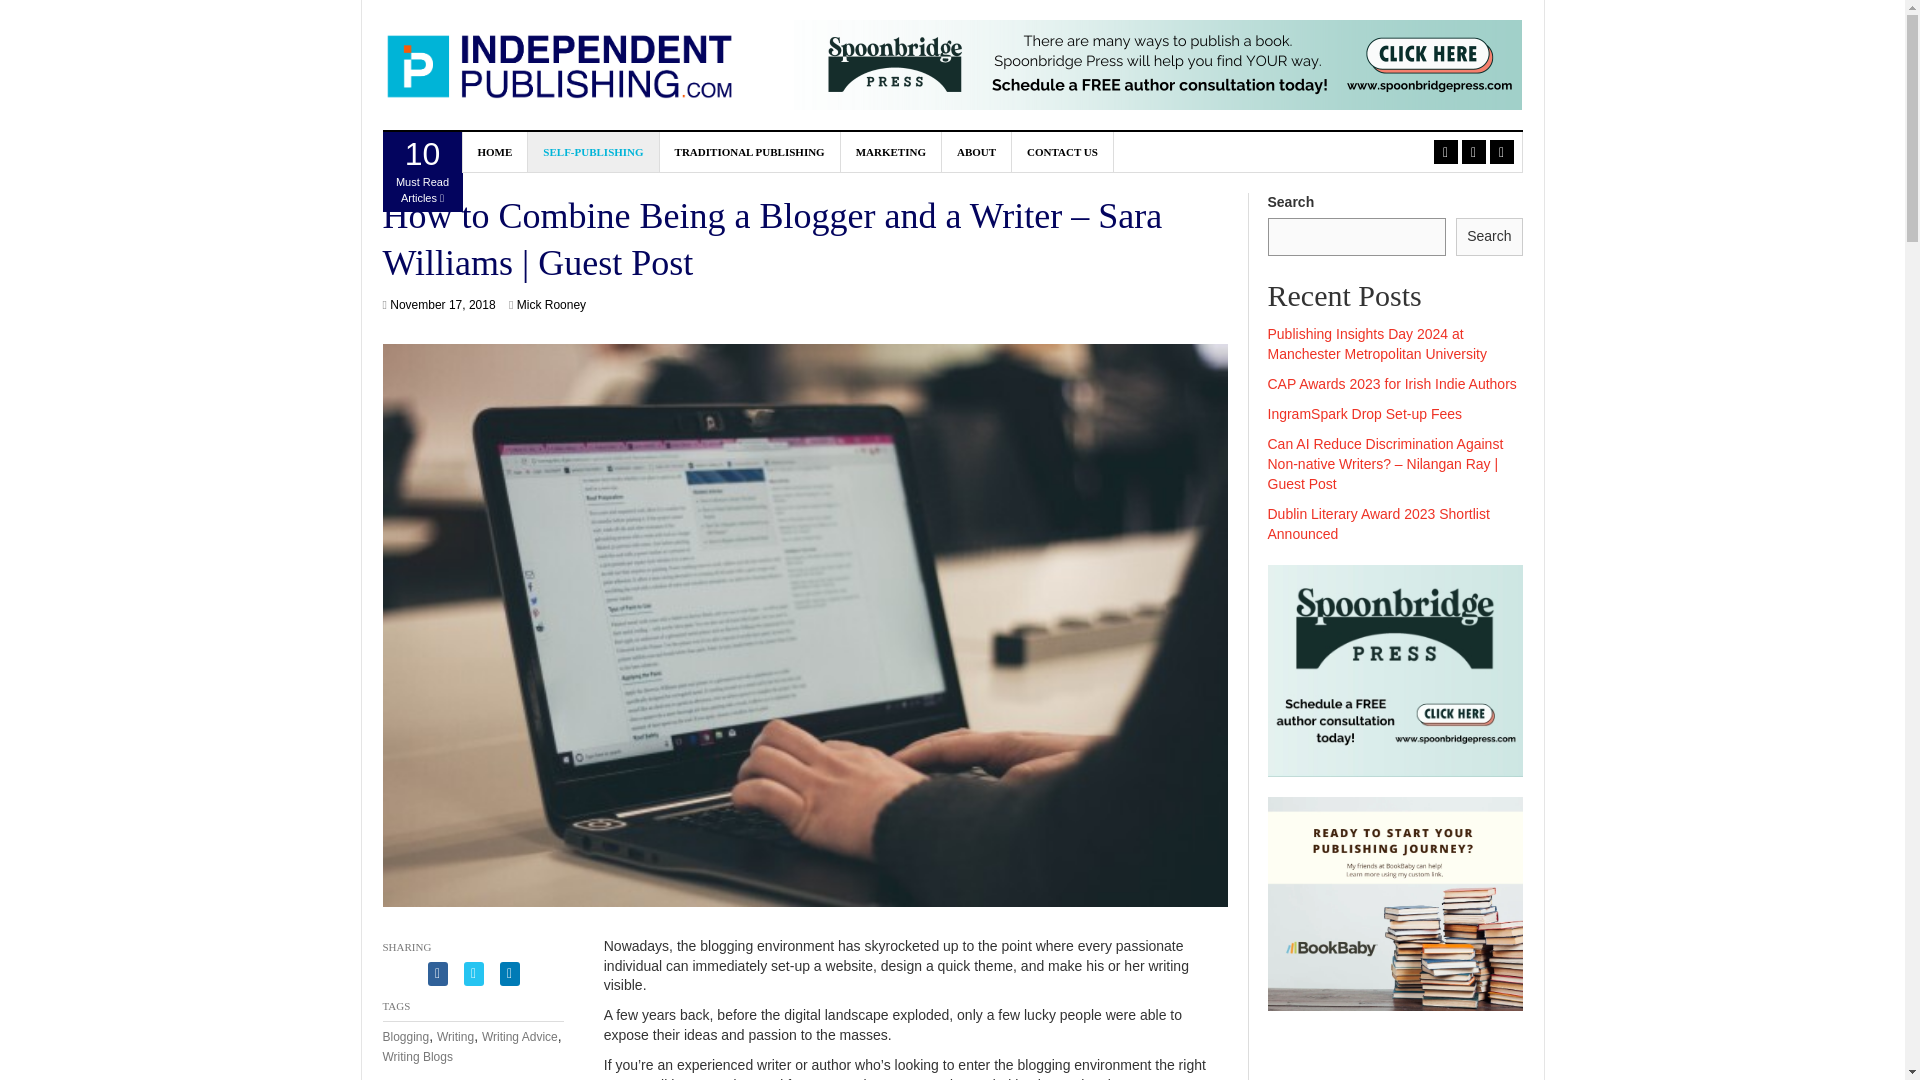 The height and width of the screenshot is (1080, 1920). Describe the element at coordinates (422, 171) in the screenshot. I see `Writing Advice` at that location.